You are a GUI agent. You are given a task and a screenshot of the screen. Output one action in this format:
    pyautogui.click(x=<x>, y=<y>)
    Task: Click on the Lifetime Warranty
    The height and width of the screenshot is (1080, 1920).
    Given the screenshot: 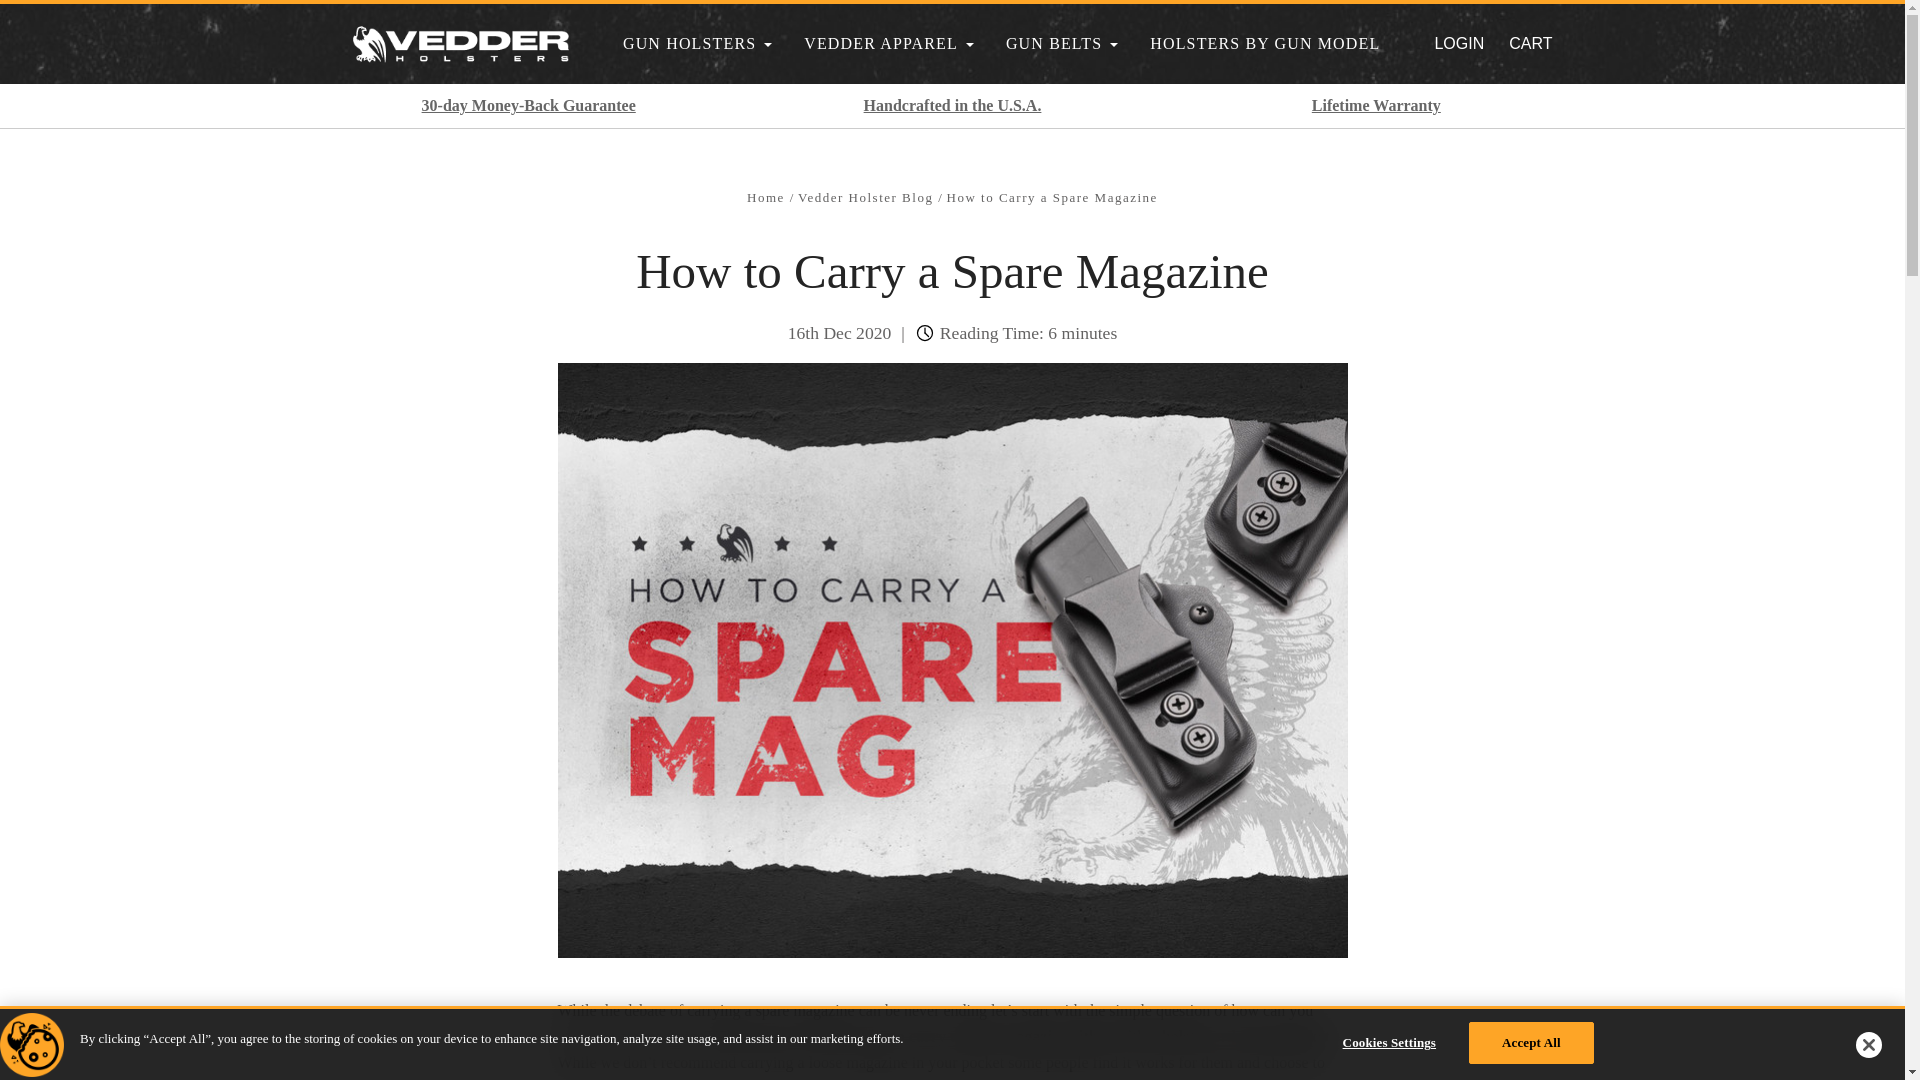 What is the action you would take?
    pyautogui.click(x=890, y=44)
    